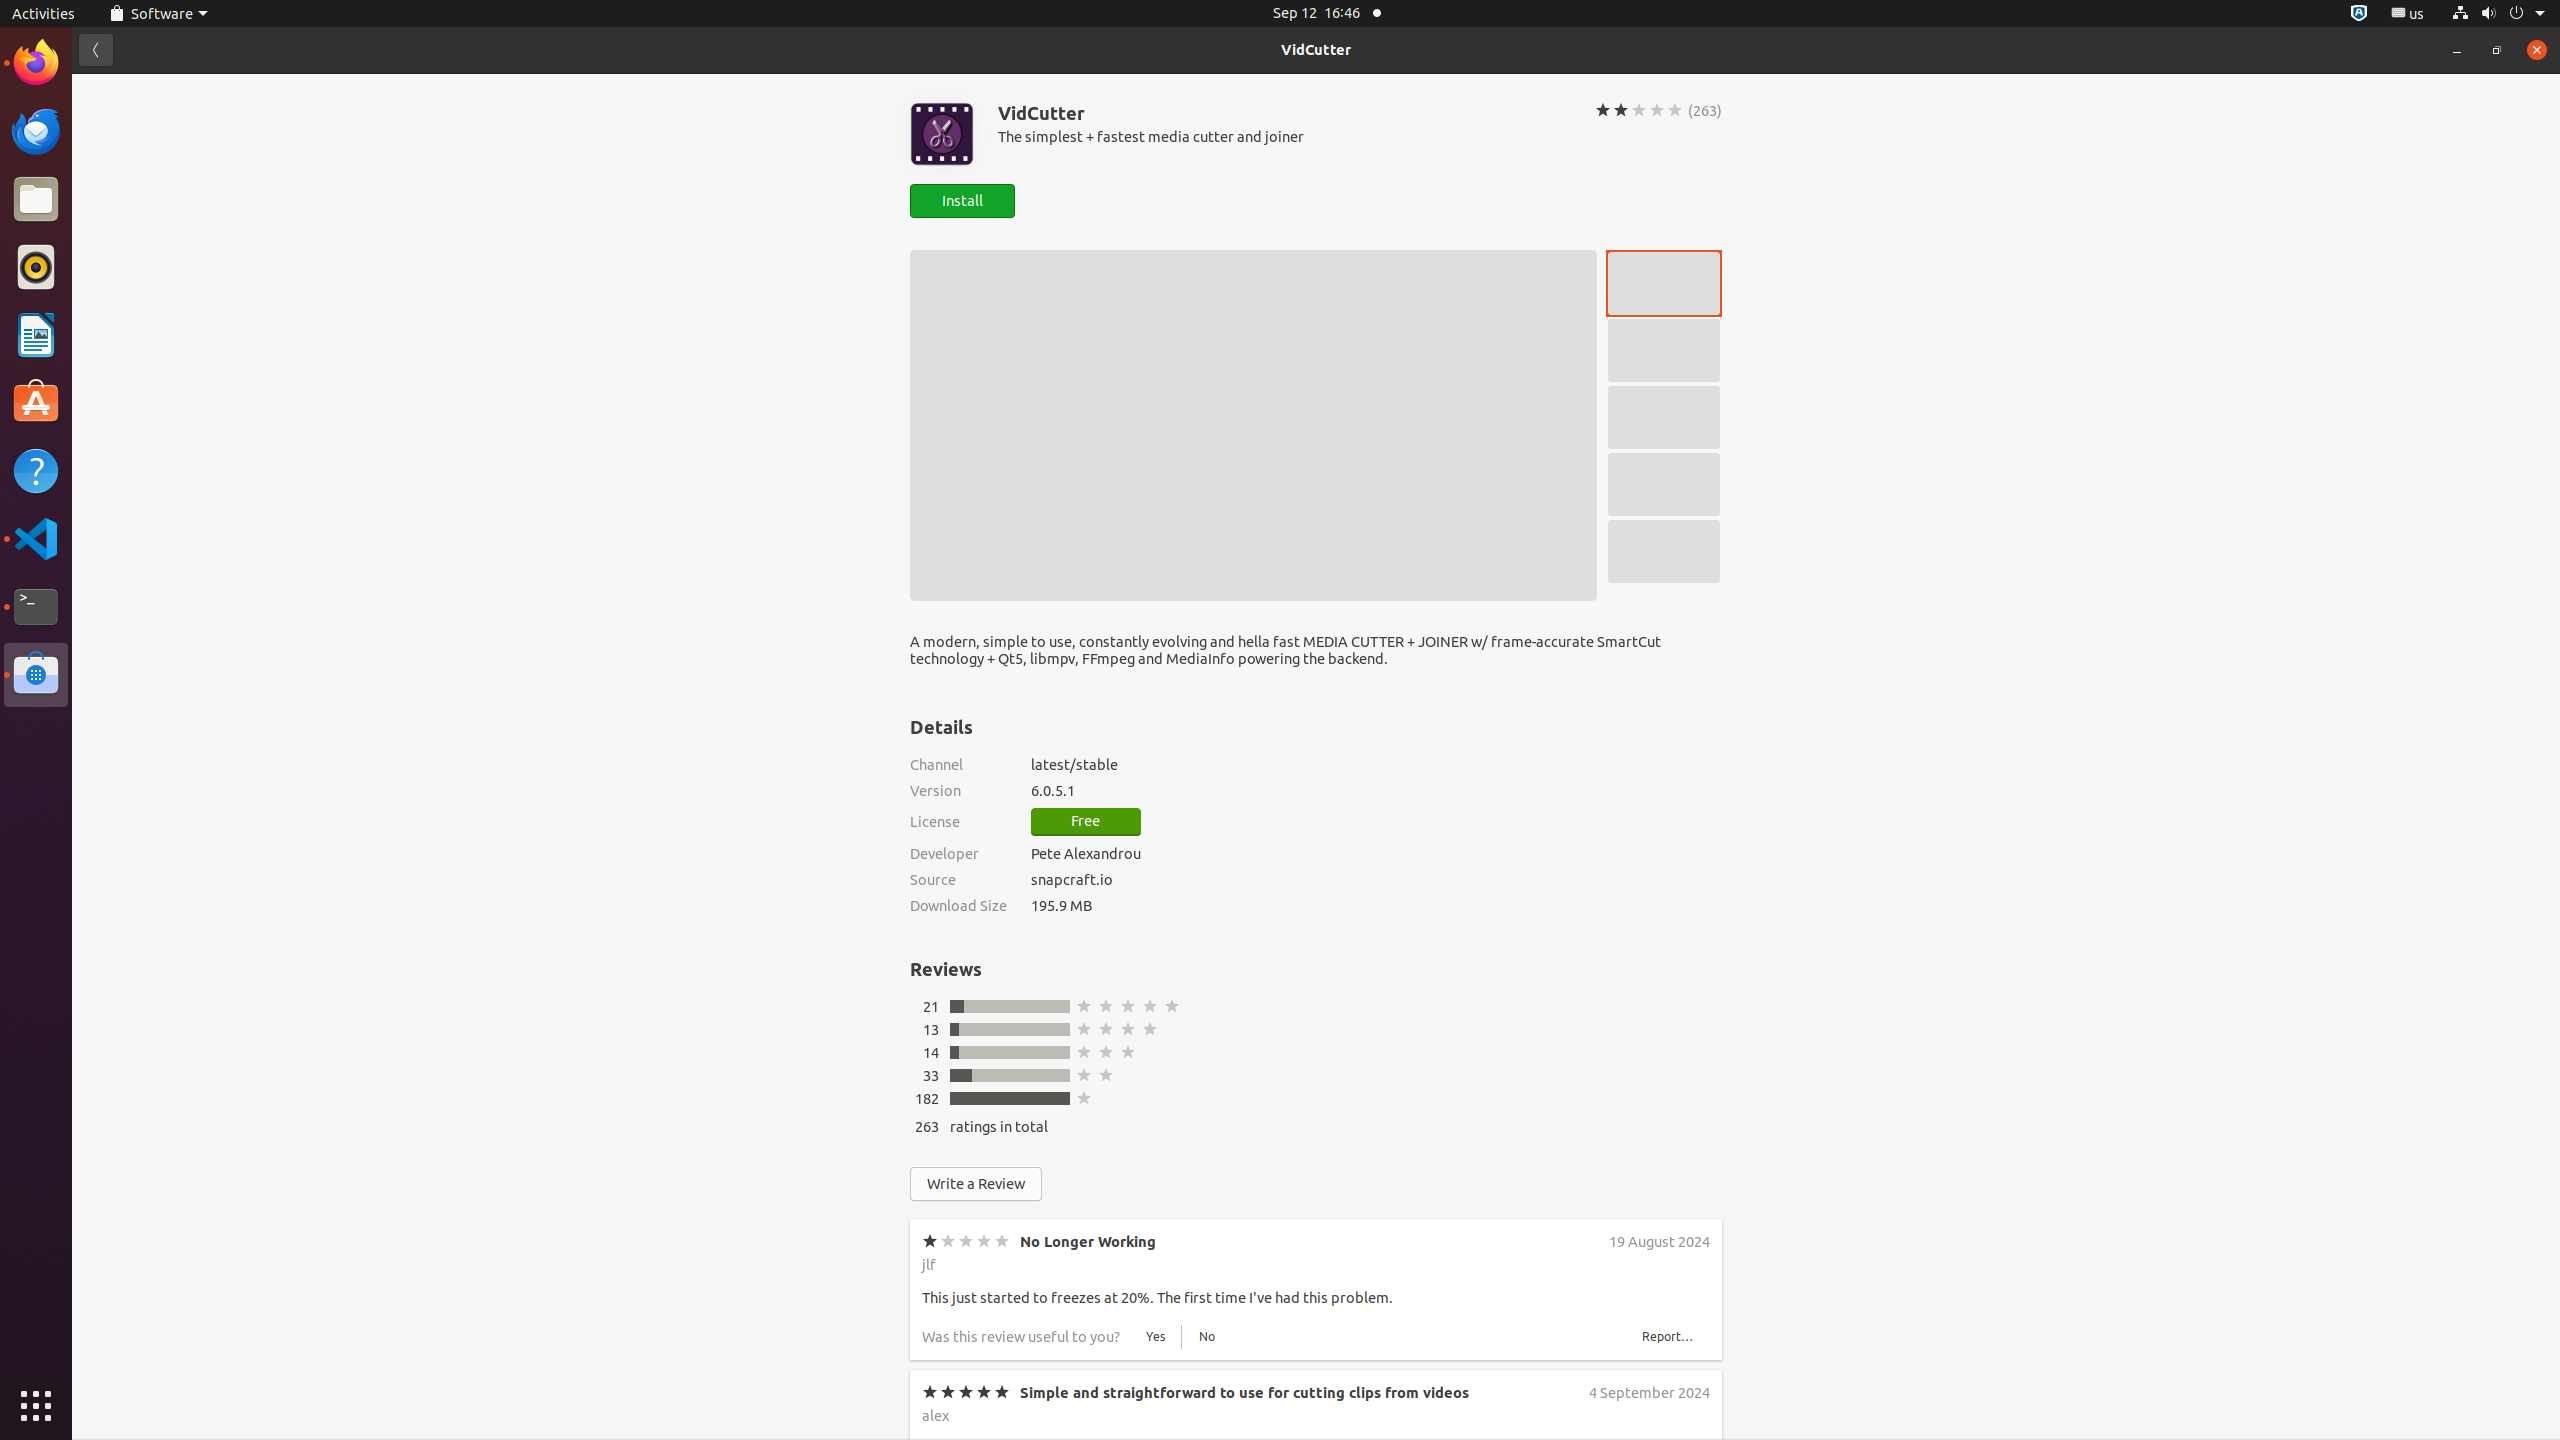 This screenshot has height=1440, width=2560. What do you see at coordinates (931, 1052) in the screenshot?
I see `14` at bounding box center [931, 1052].